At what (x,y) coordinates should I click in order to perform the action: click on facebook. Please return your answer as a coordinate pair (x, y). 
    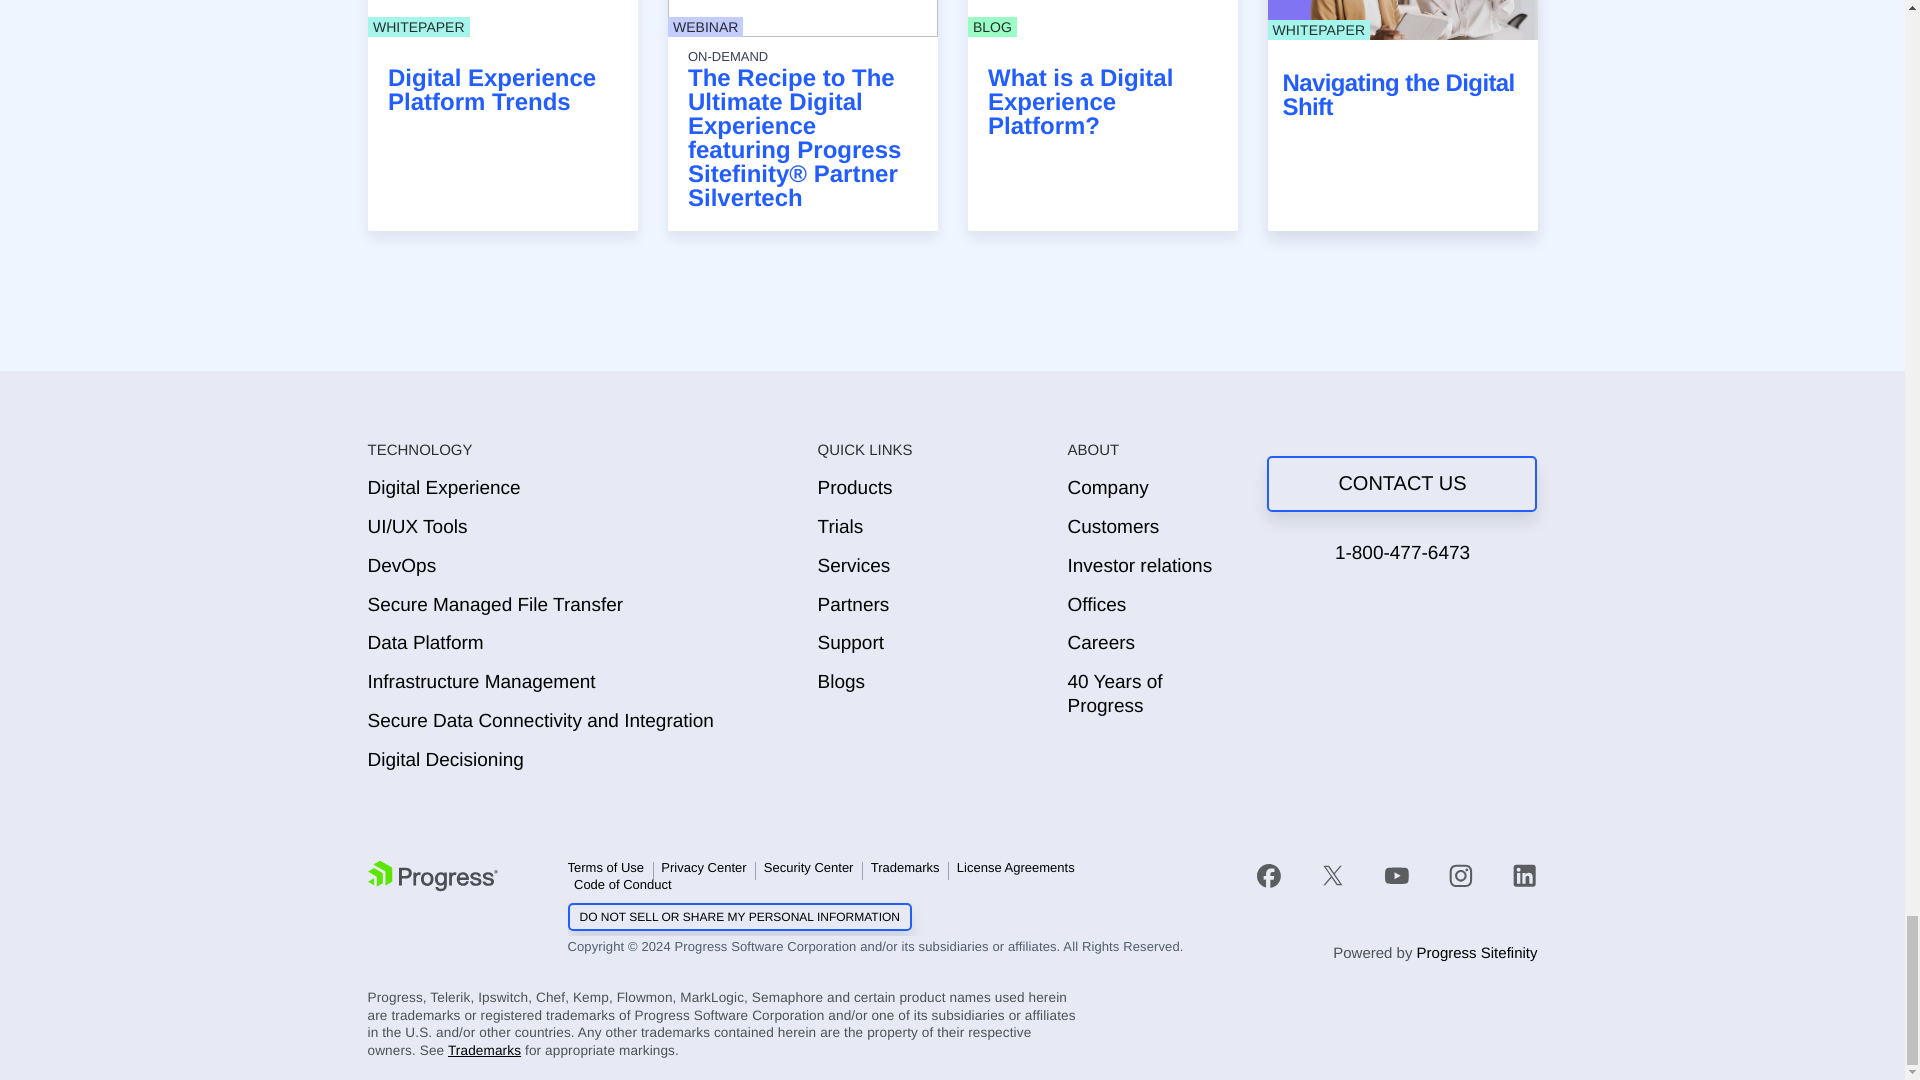
    Looking at the image, I should click on (1279, 874).